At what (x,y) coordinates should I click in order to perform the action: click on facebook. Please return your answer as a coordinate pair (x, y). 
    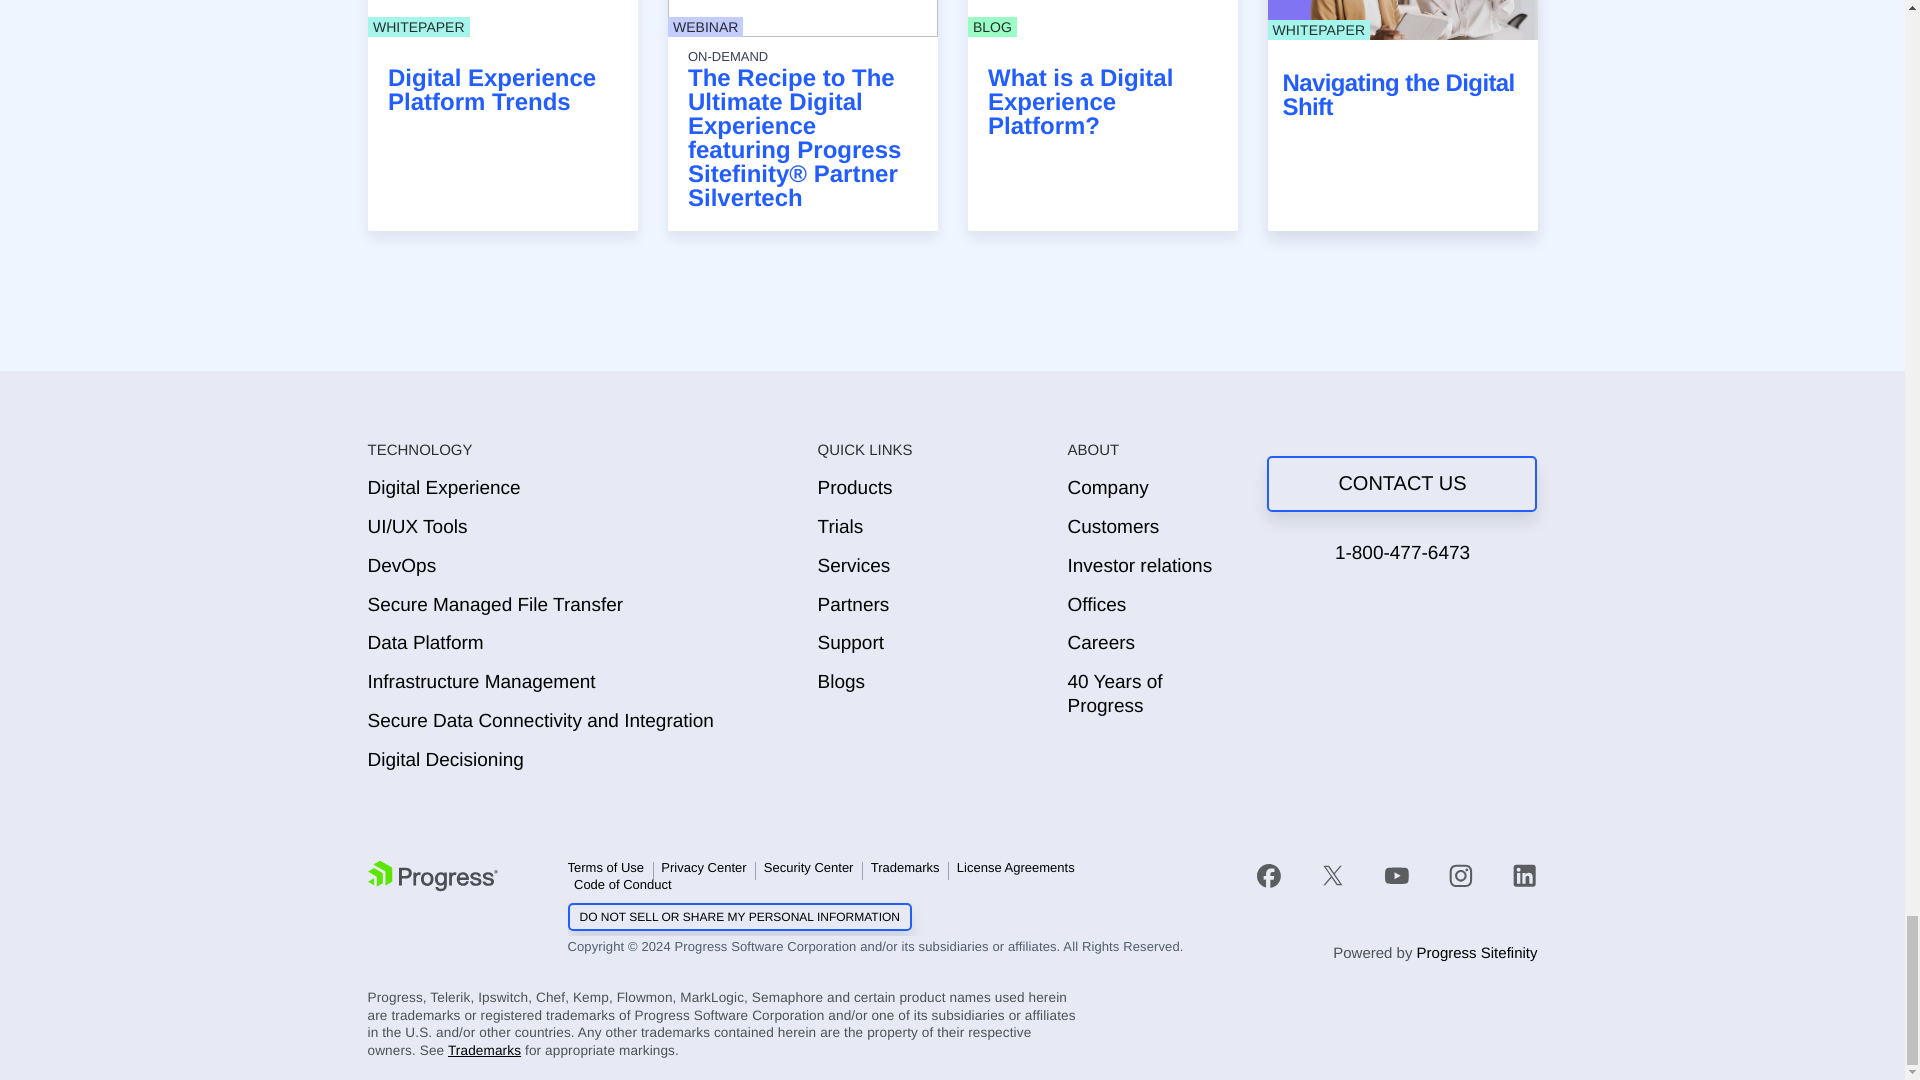
    Looking at the image, I should click on (1279, 874).